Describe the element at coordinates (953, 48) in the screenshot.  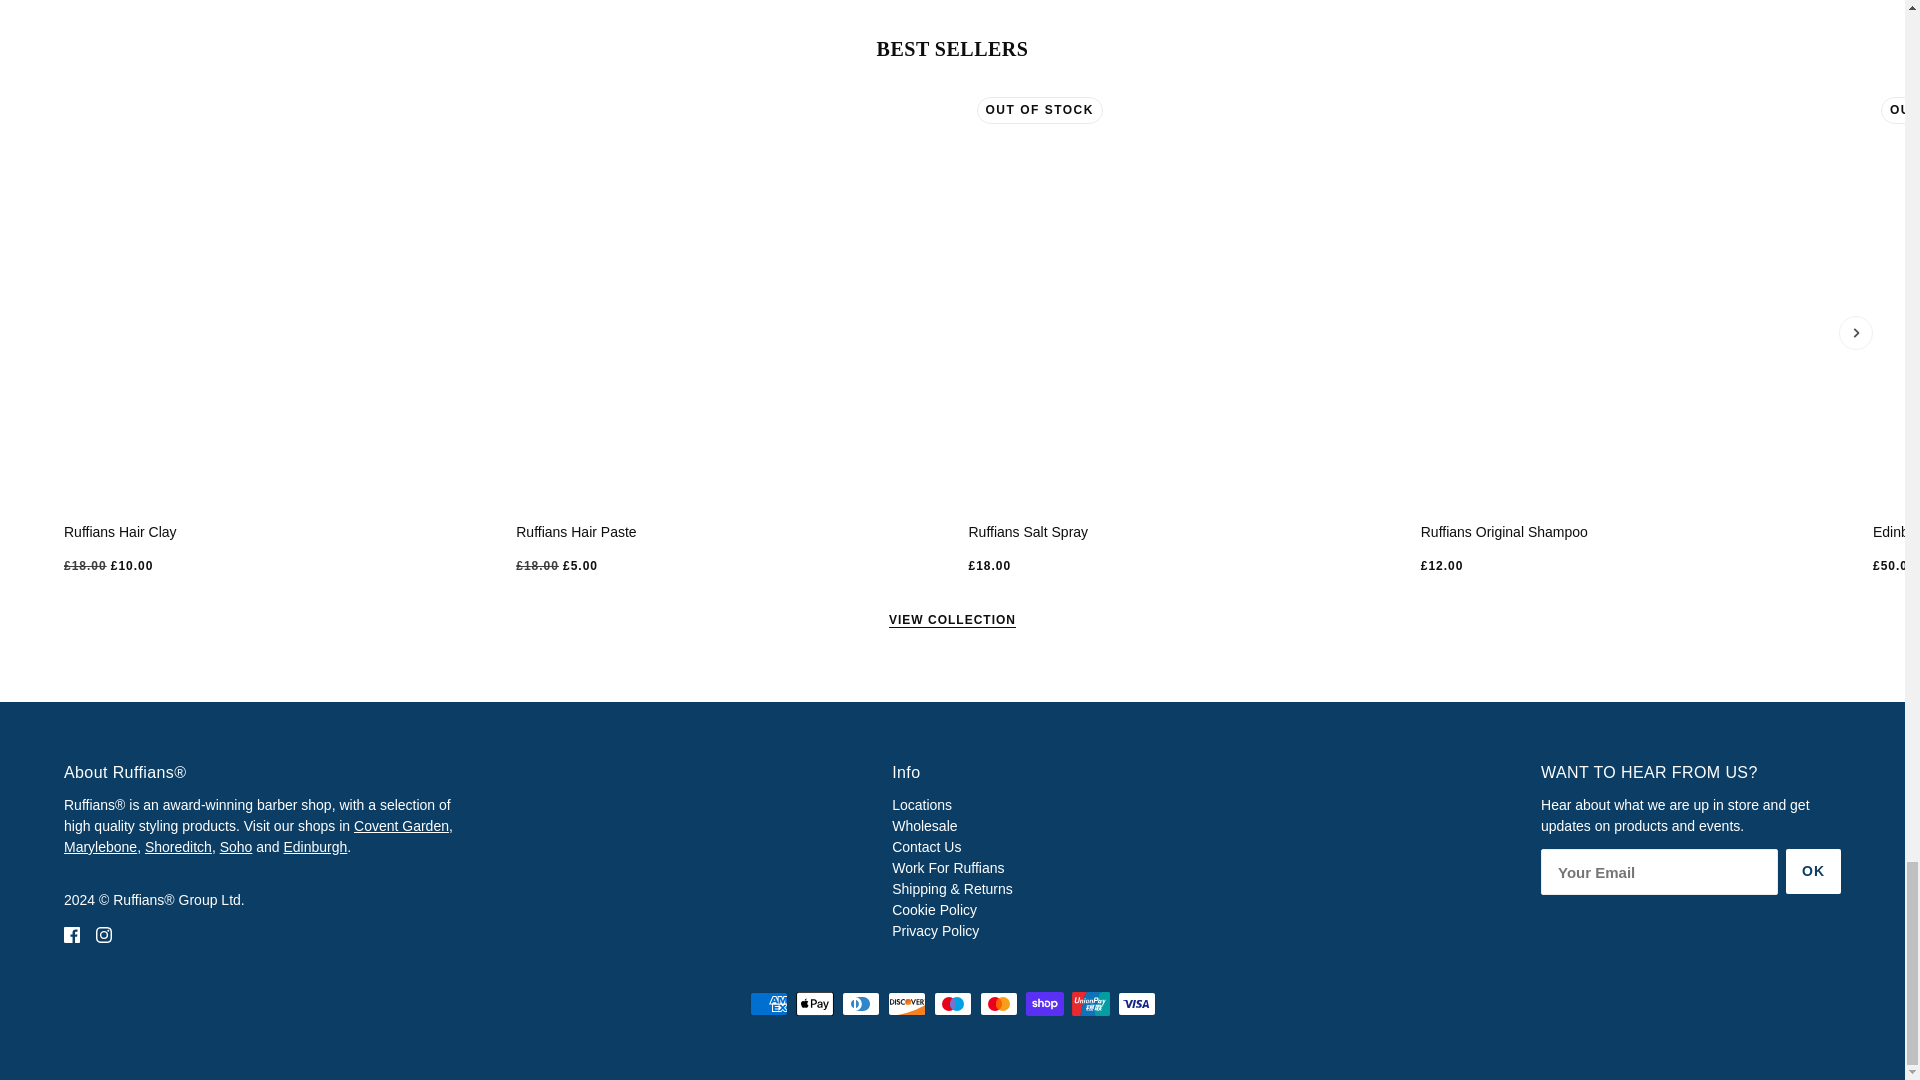
I see `BEST SELLERS` at that location.